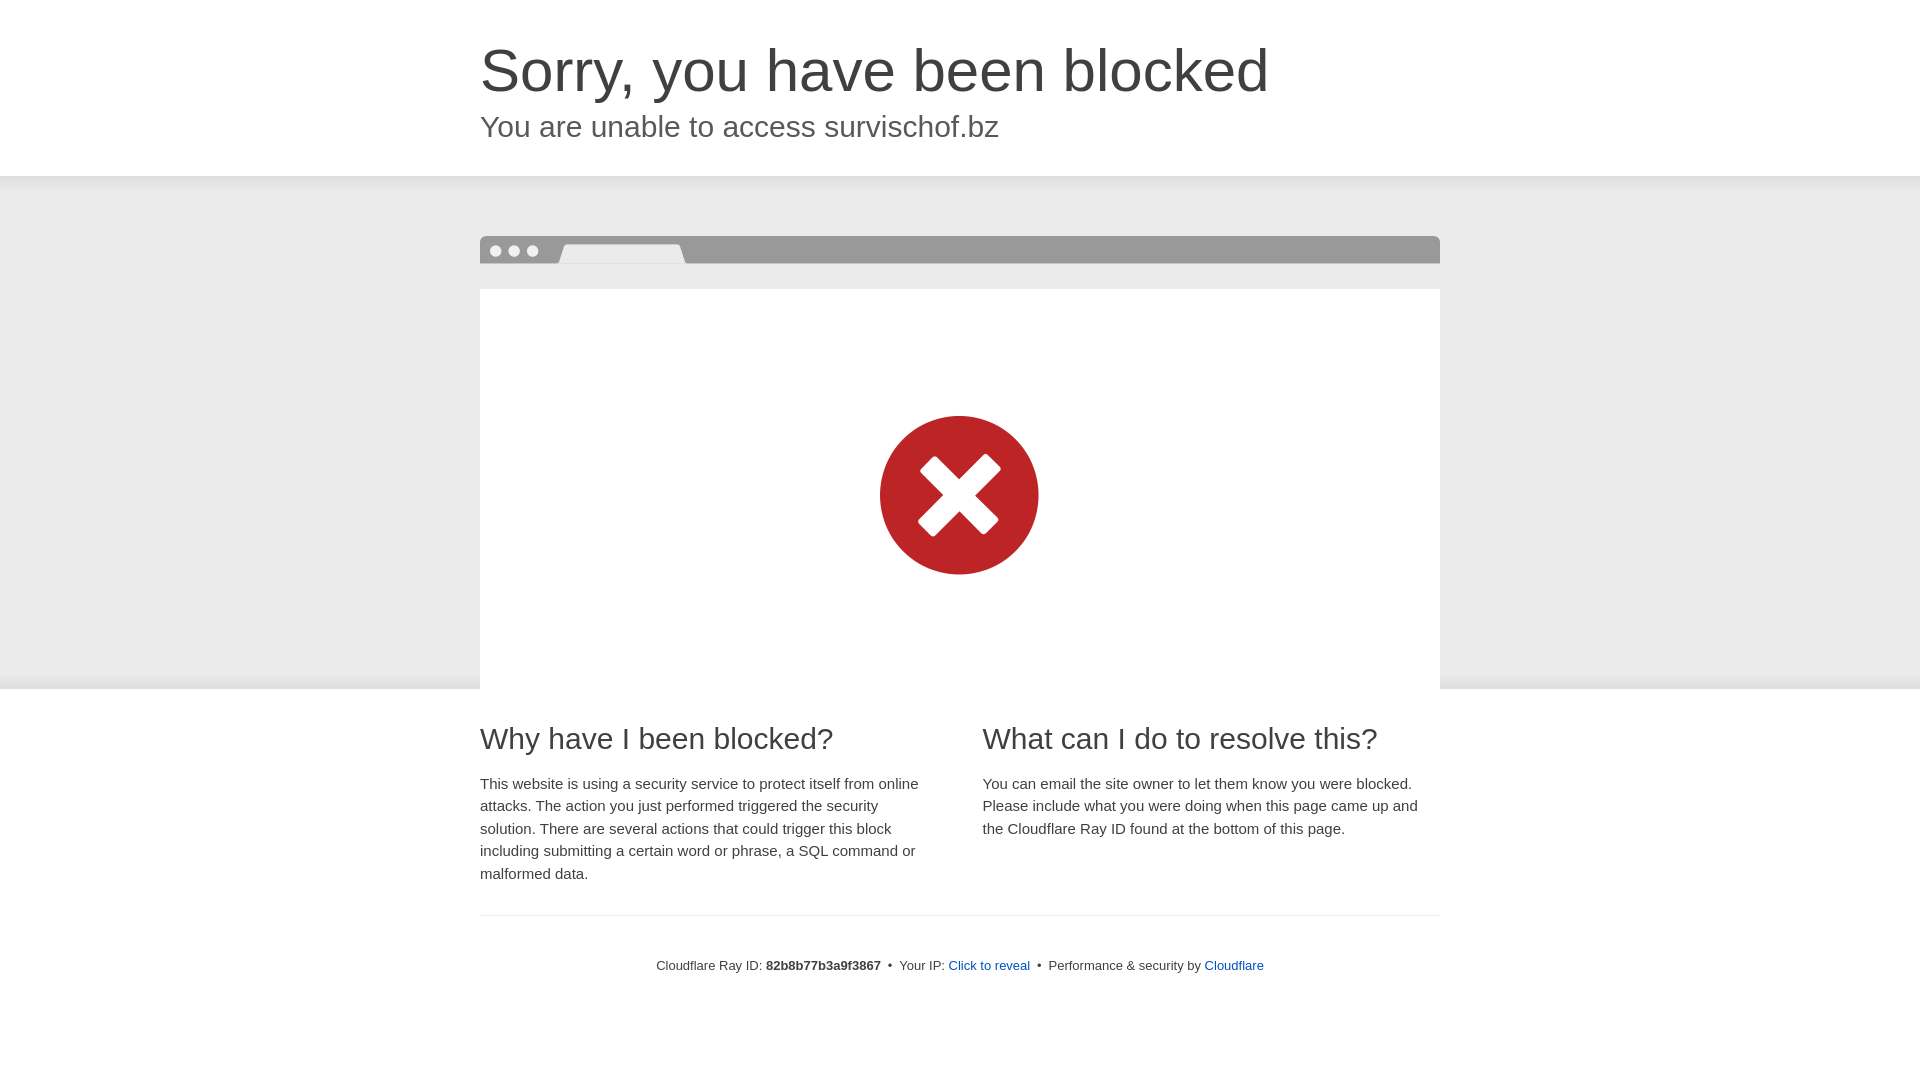 Image resolution: width=1920 pixels, height=1080 pixels. Describe the element at coordinates (990, 966) in the screenshot. I see `Click to reveal` at that location.